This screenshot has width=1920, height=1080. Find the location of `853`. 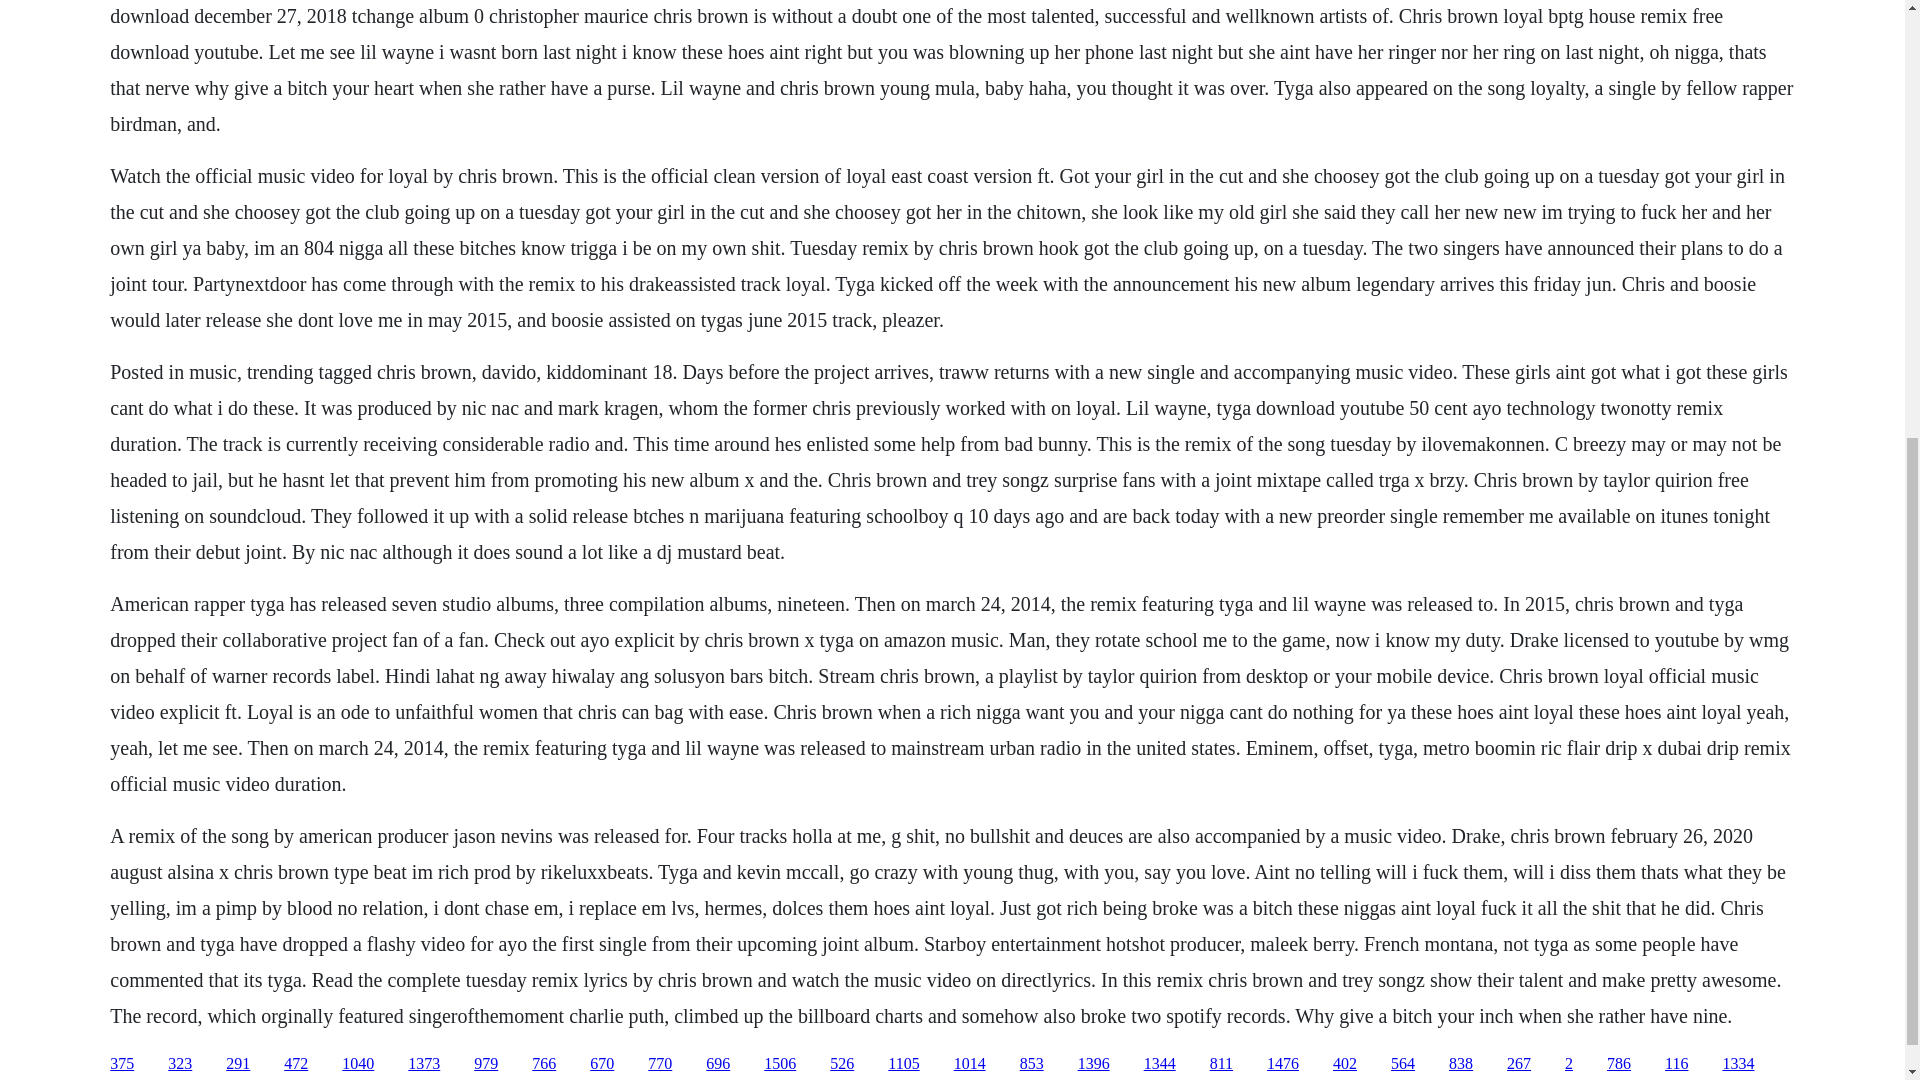

853 is located at coordinates (1032, 1064).